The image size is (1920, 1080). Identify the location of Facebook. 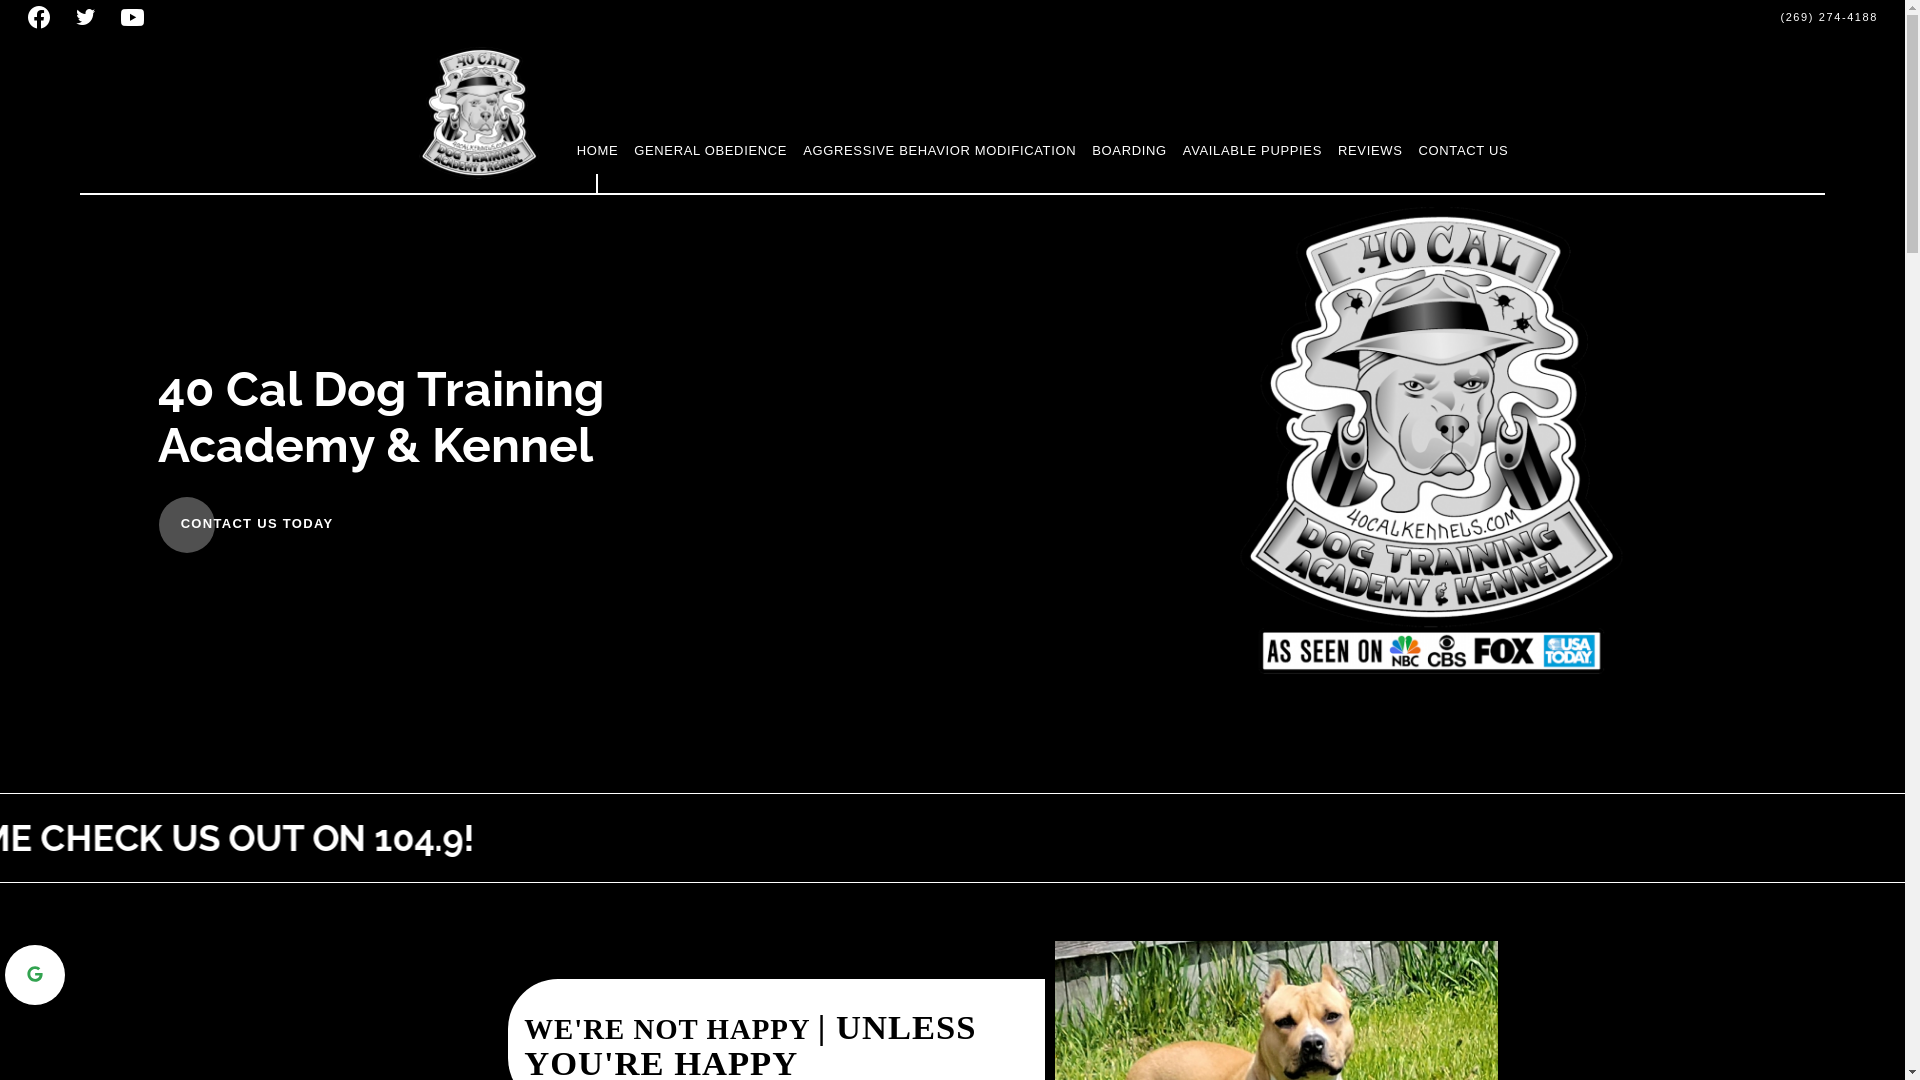
(39, 18).